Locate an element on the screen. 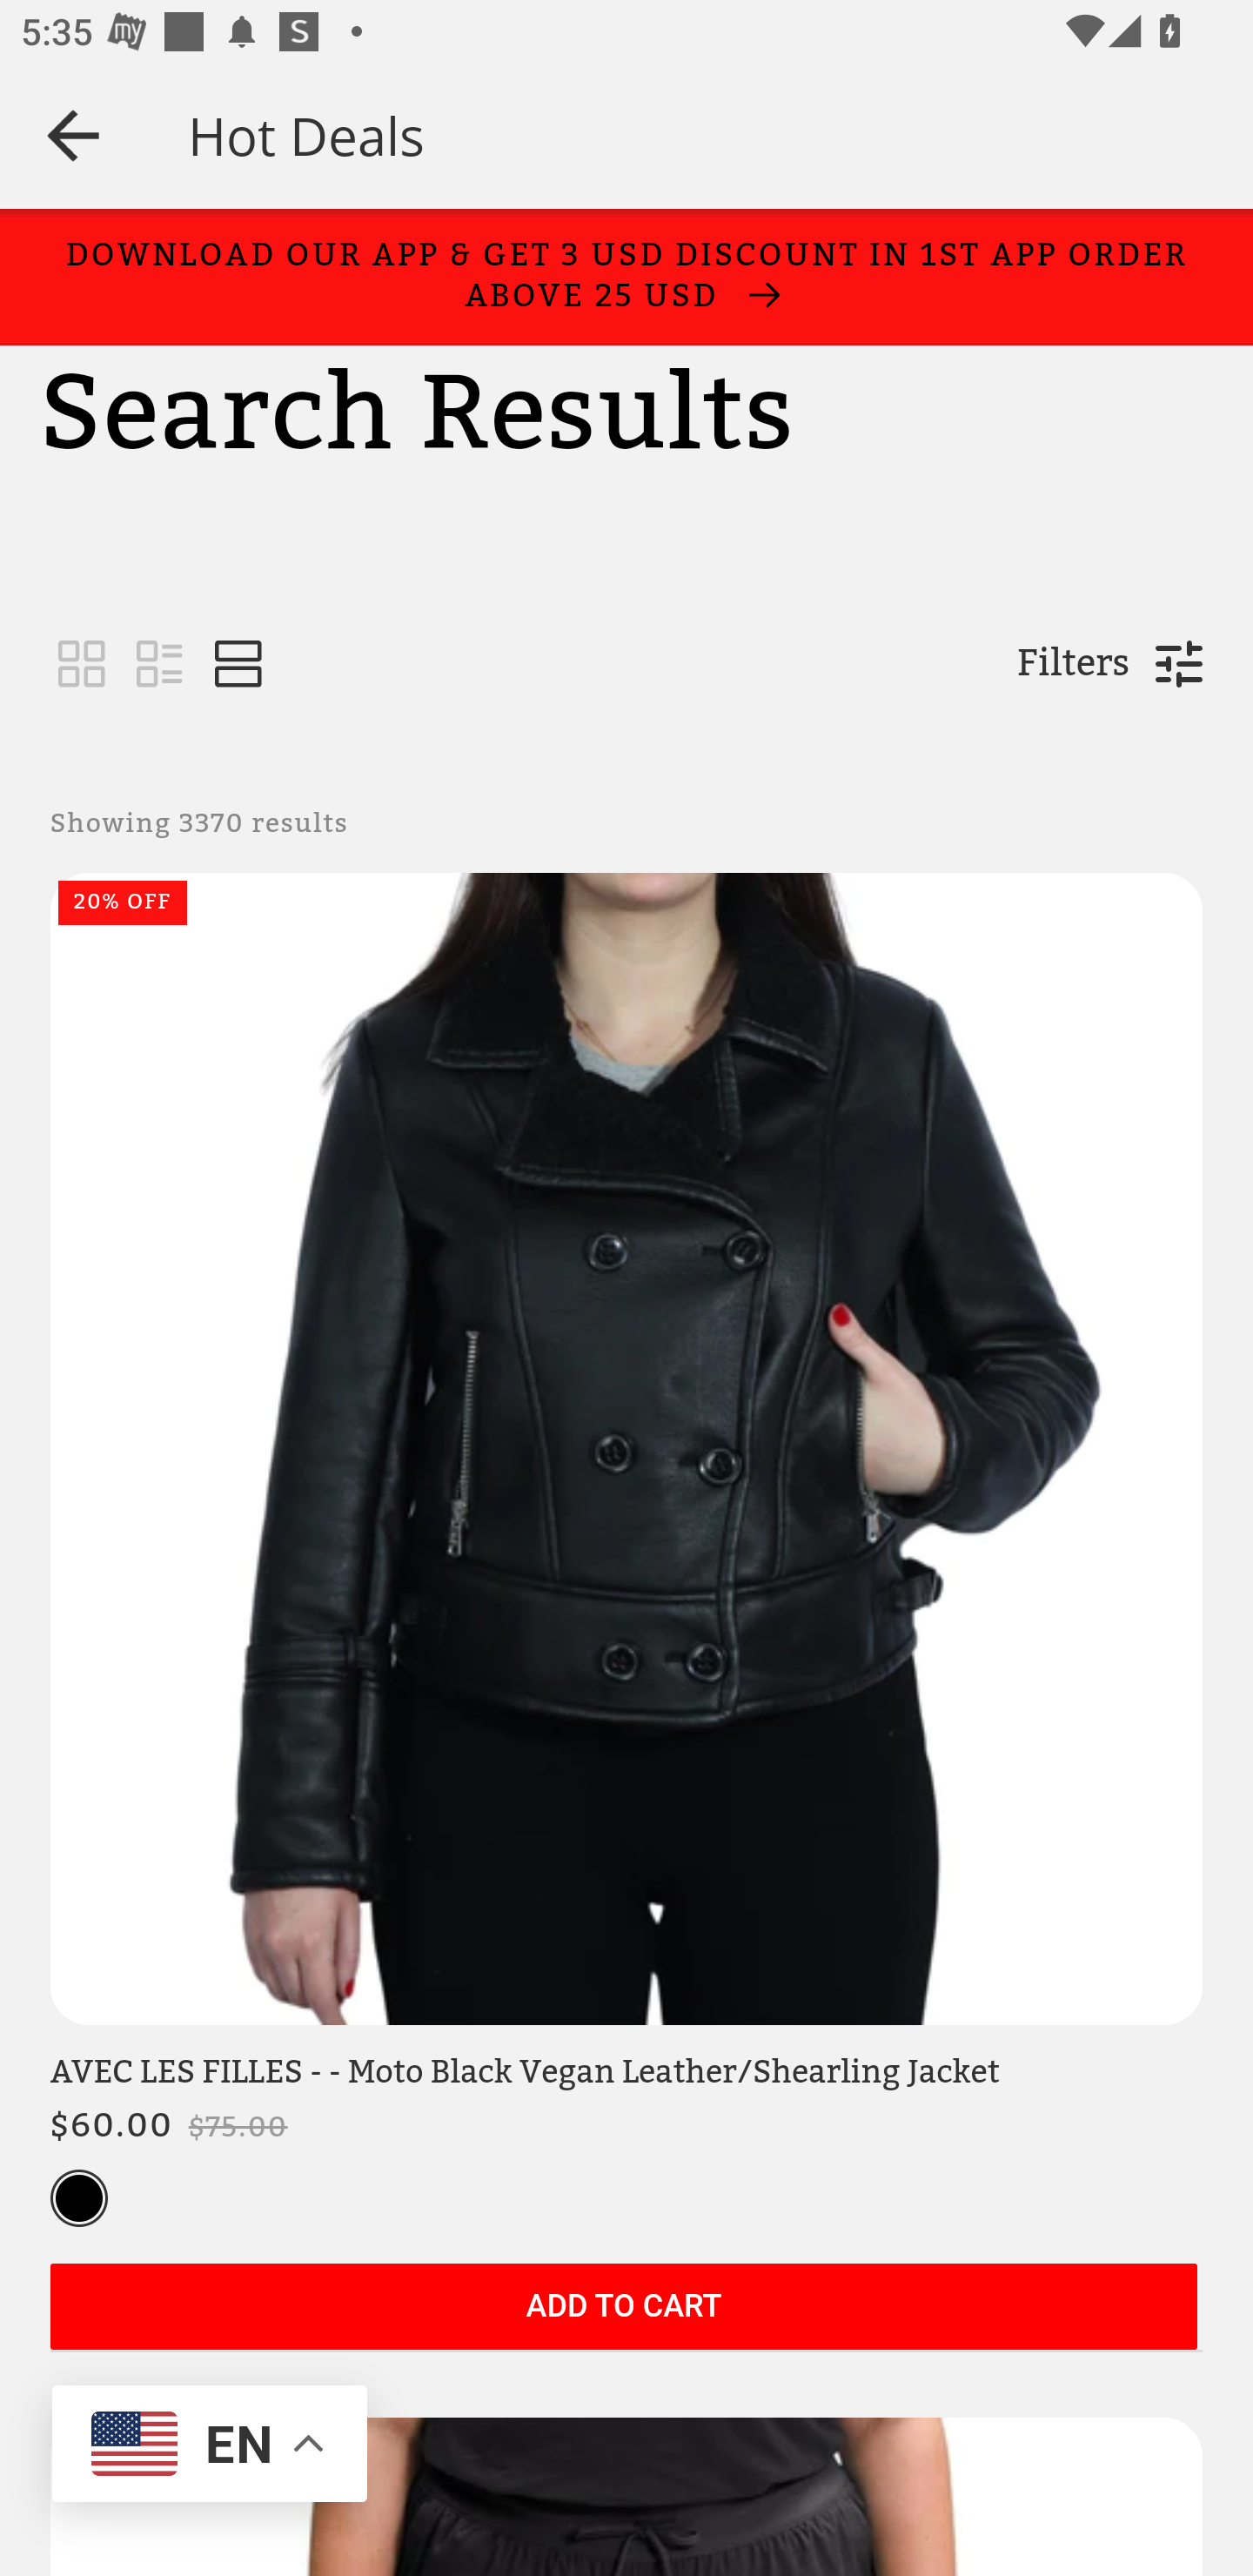  search-results-page?collection=sale# is located at coordinates (238, 665).